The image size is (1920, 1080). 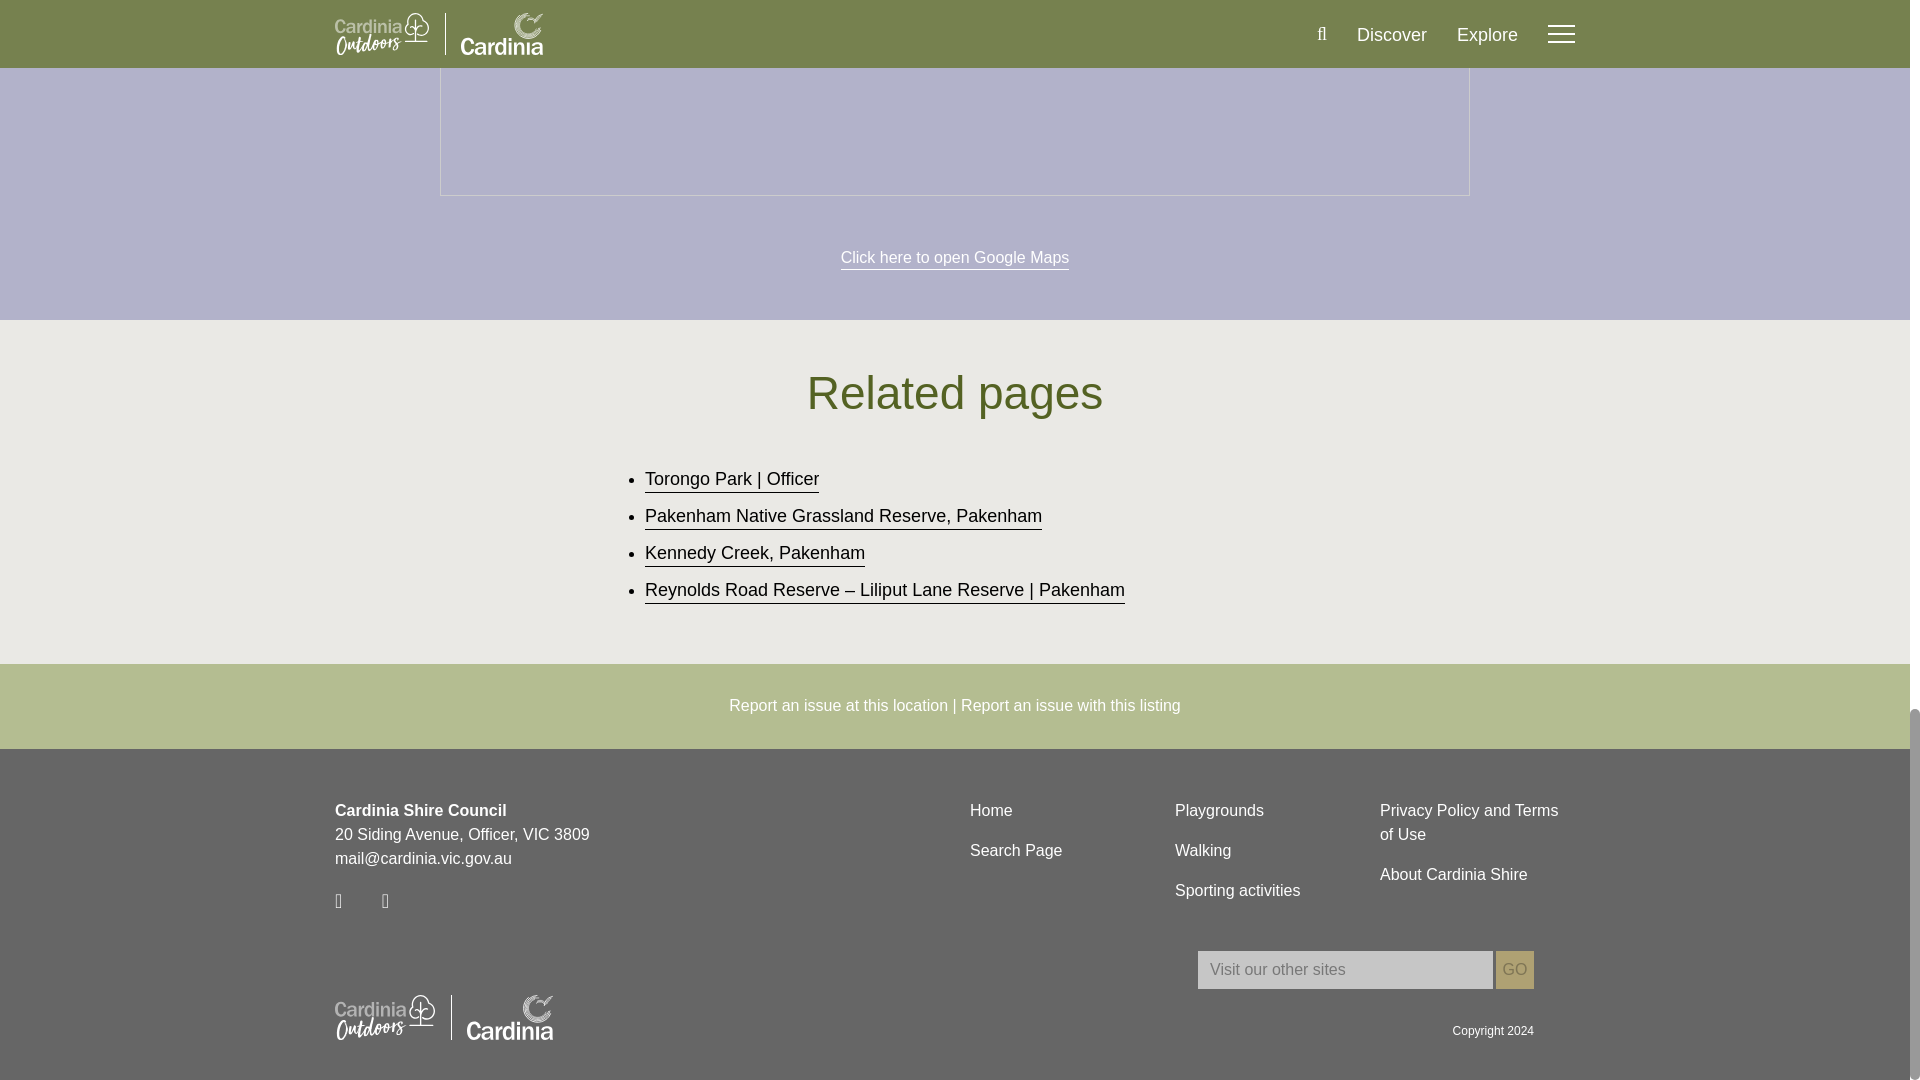 What do you see at coordinates (1477, 822) in the screenshot?
I see `Privacy Policy and Terms of Use` at bounding box center [1477, 822].